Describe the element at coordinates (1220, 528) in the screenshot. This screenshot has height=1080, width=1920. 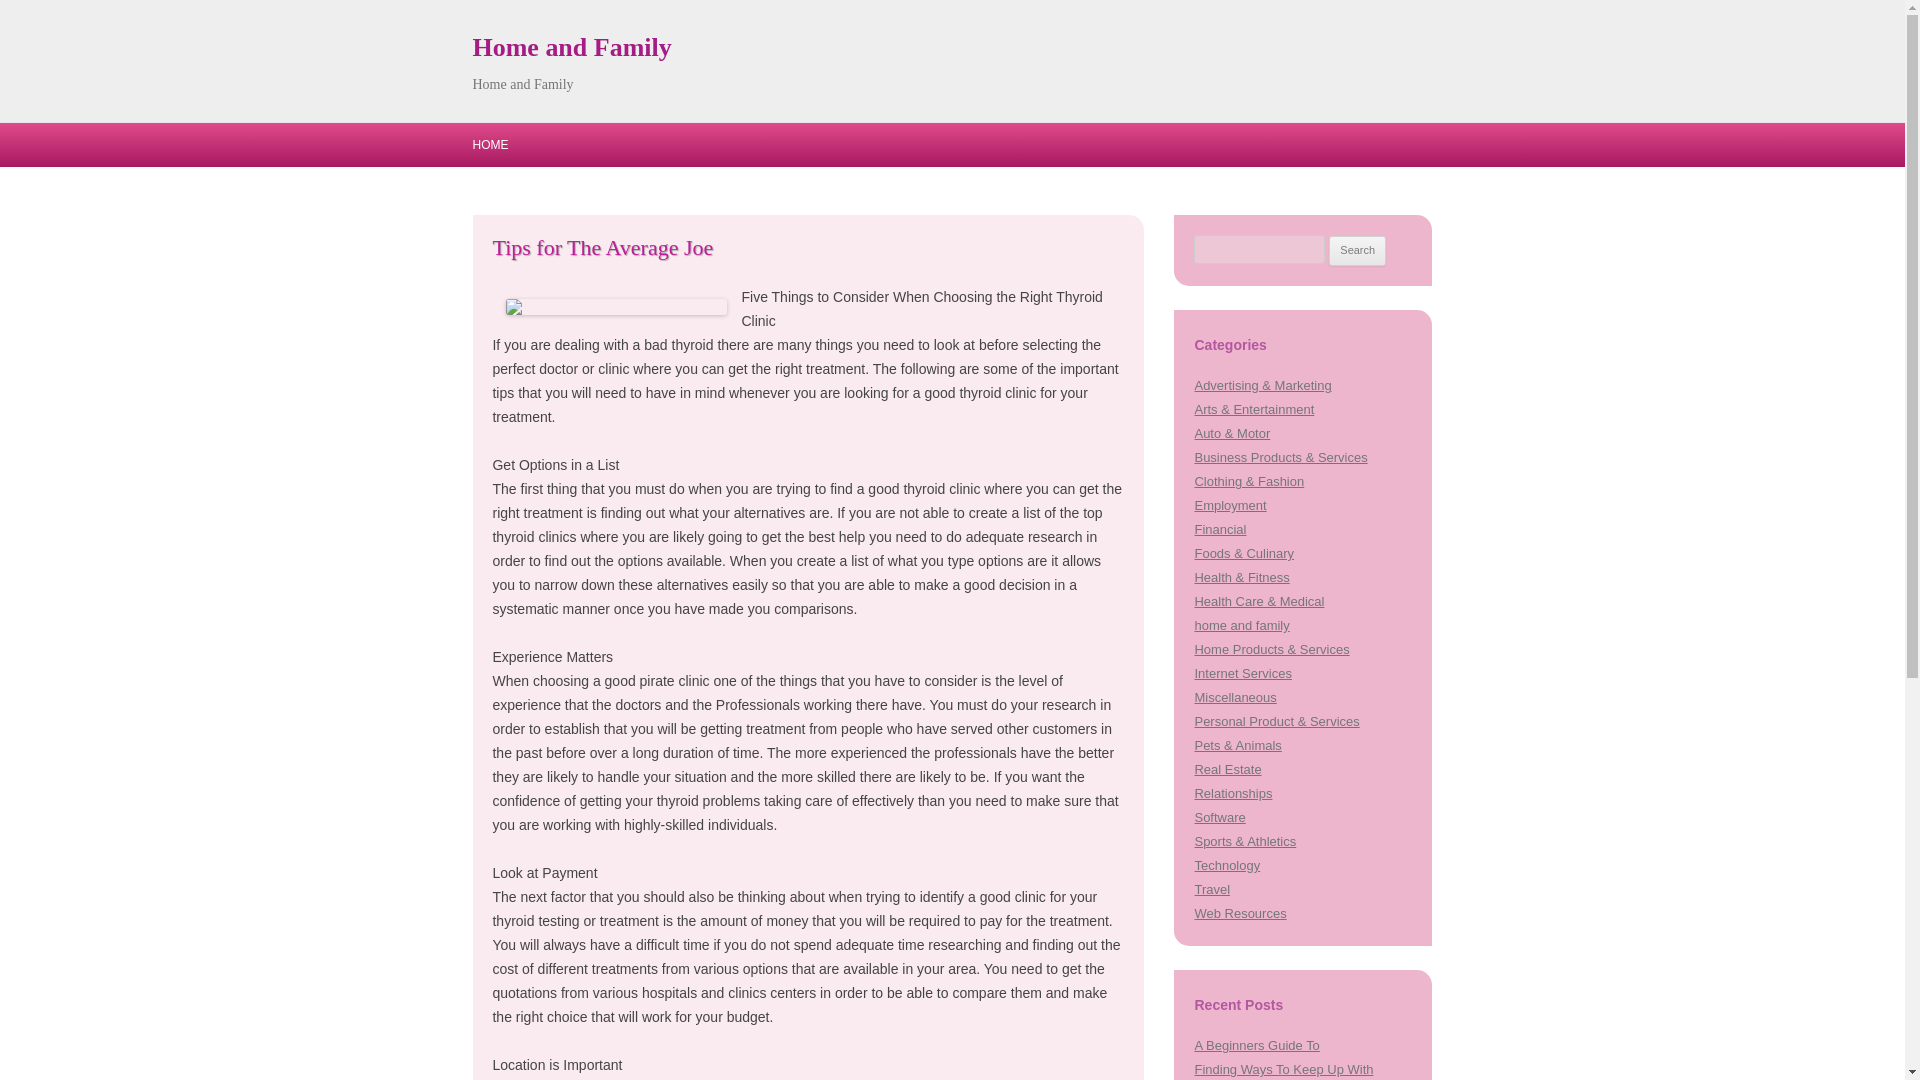
I see `Financial` at that location.